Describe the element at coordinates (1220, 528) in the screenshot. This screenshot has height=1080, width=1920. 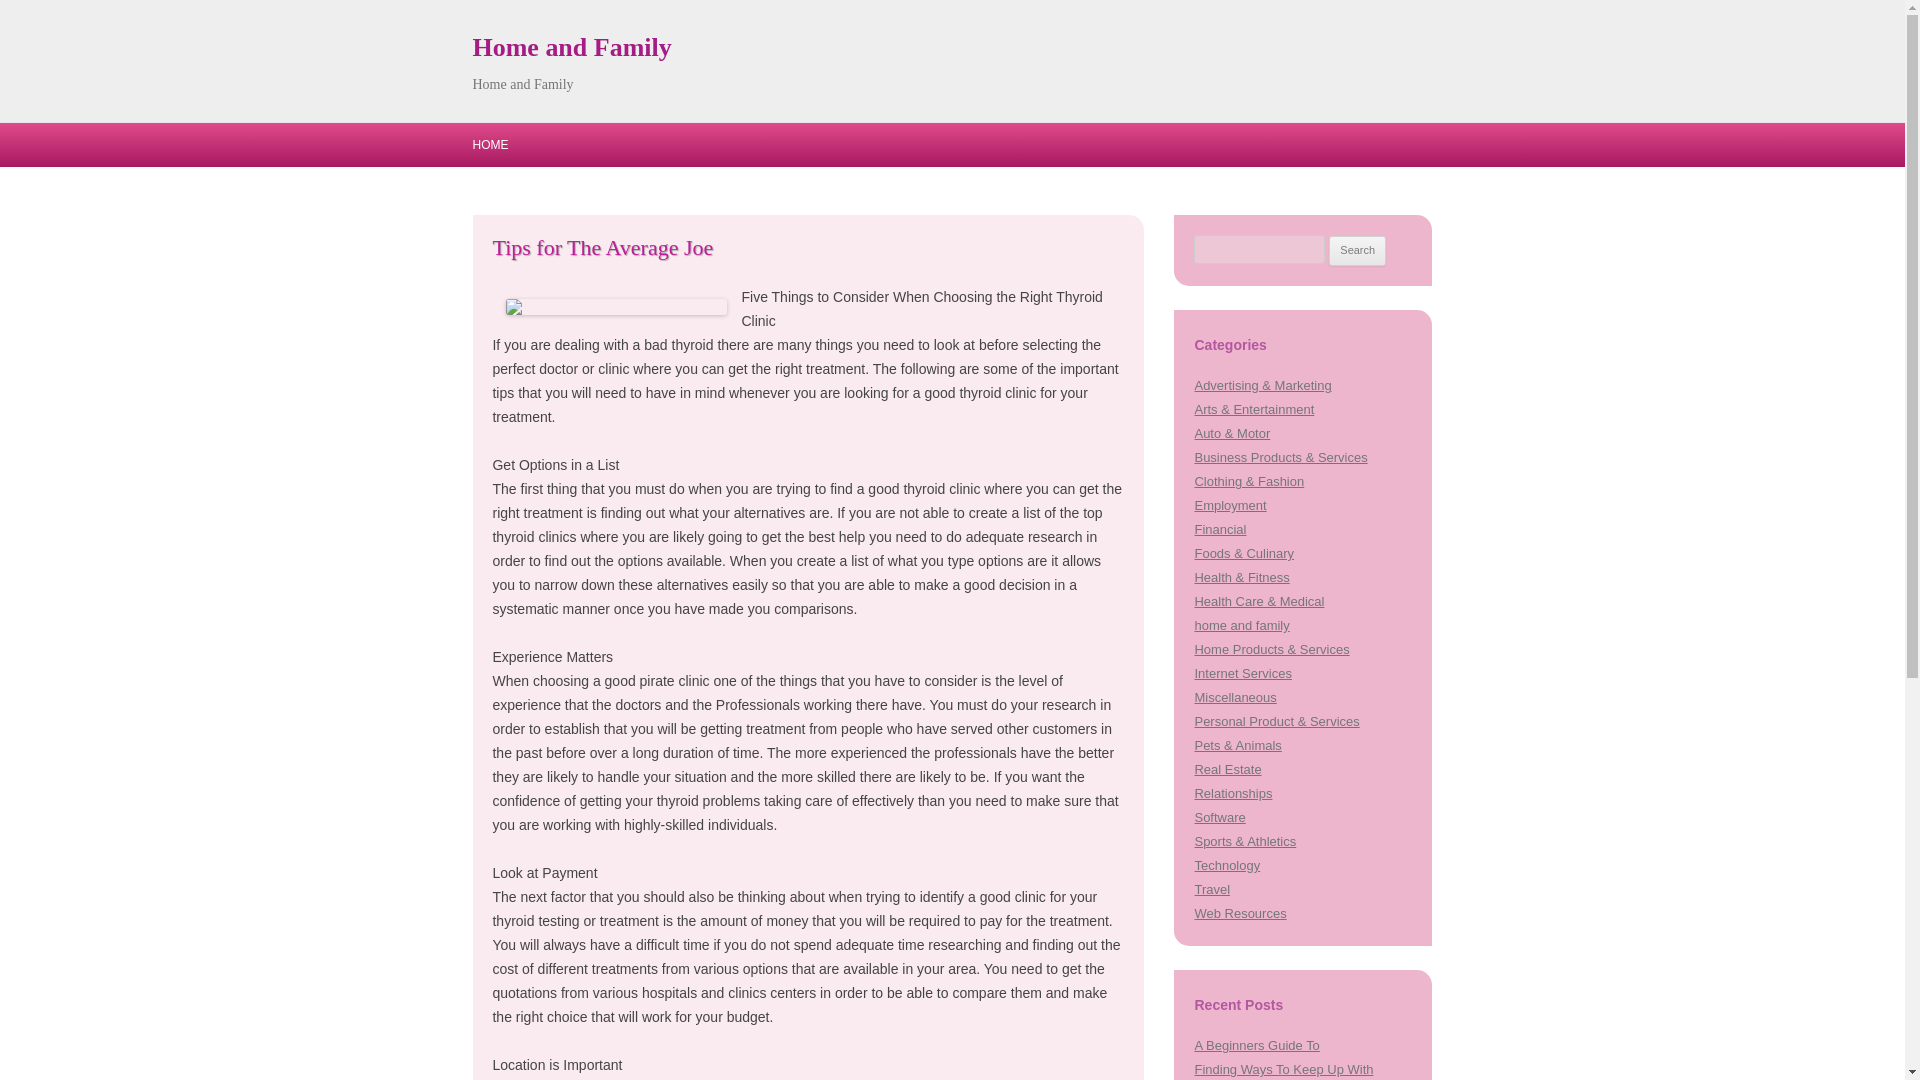
I see `Financial` at that location.